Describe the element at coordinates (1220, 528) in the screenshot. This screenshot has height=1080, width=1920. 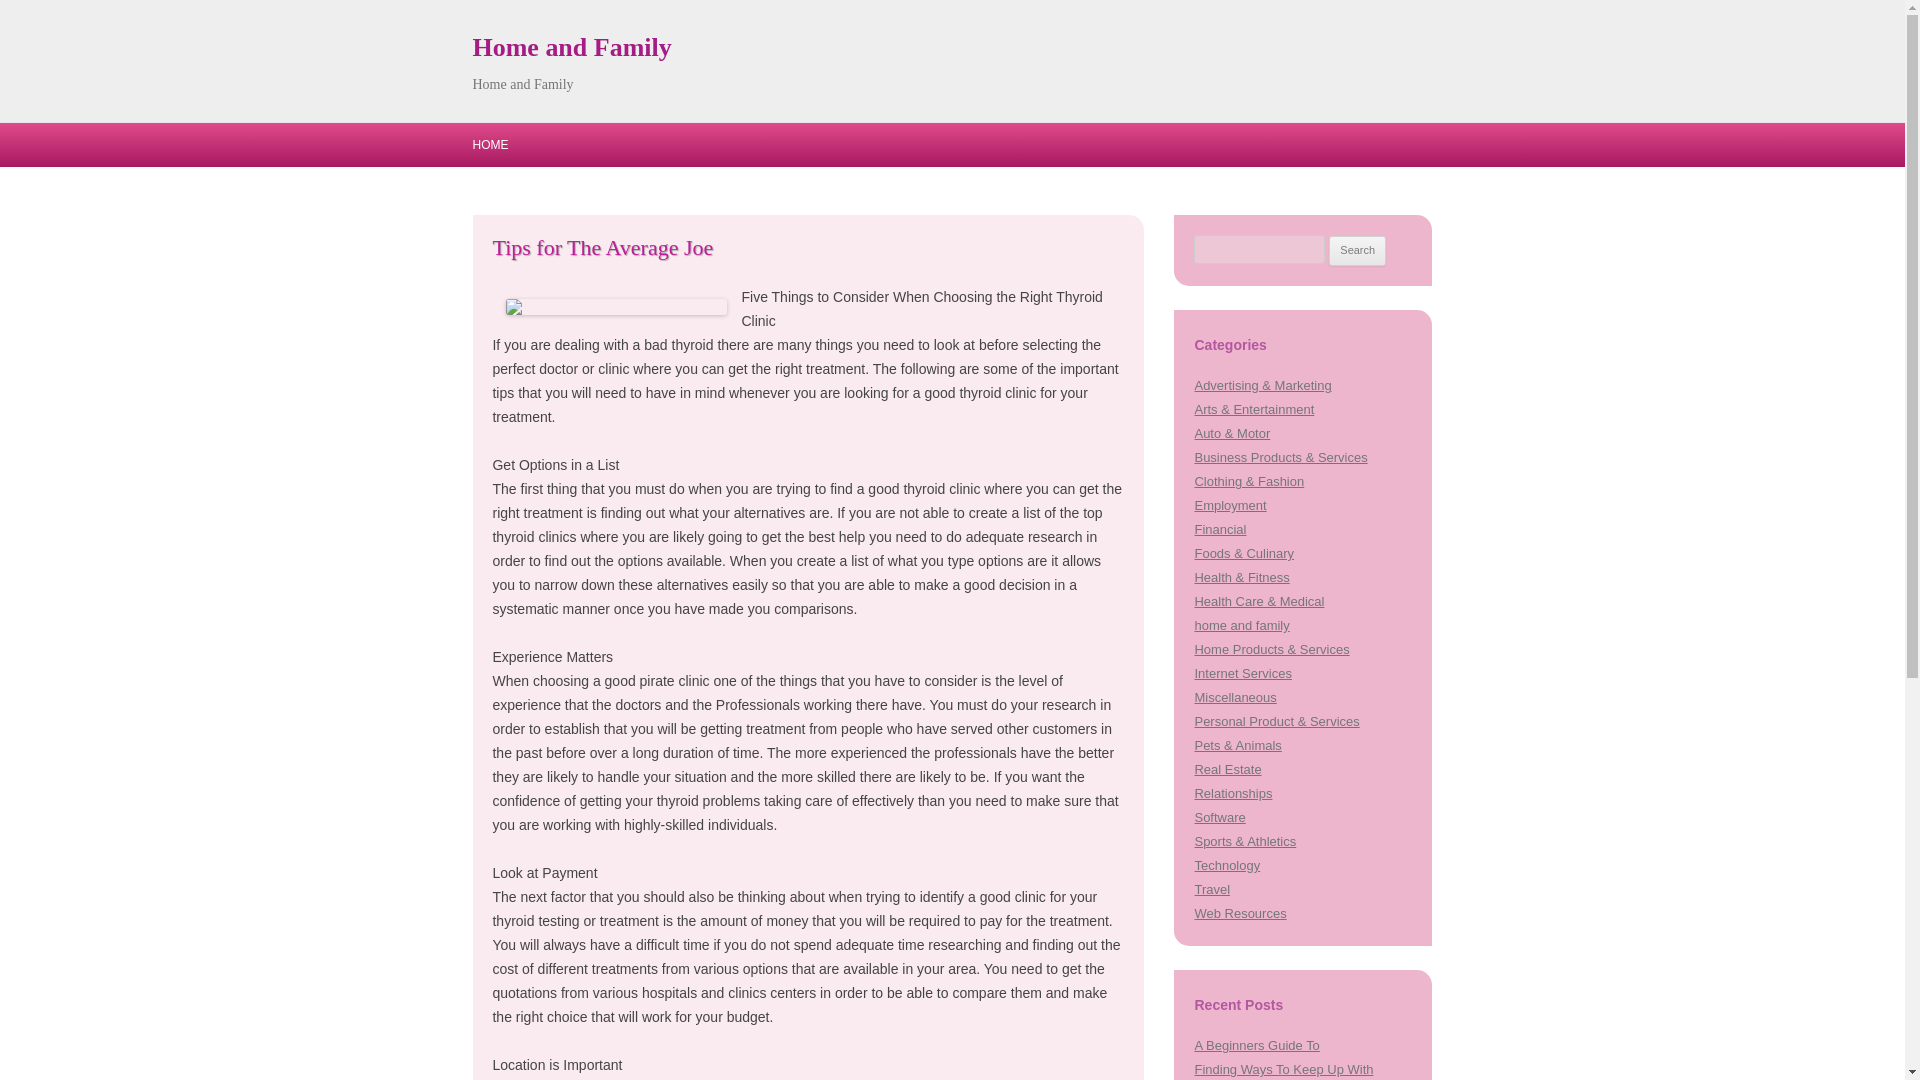
I see `Financial` at that location.